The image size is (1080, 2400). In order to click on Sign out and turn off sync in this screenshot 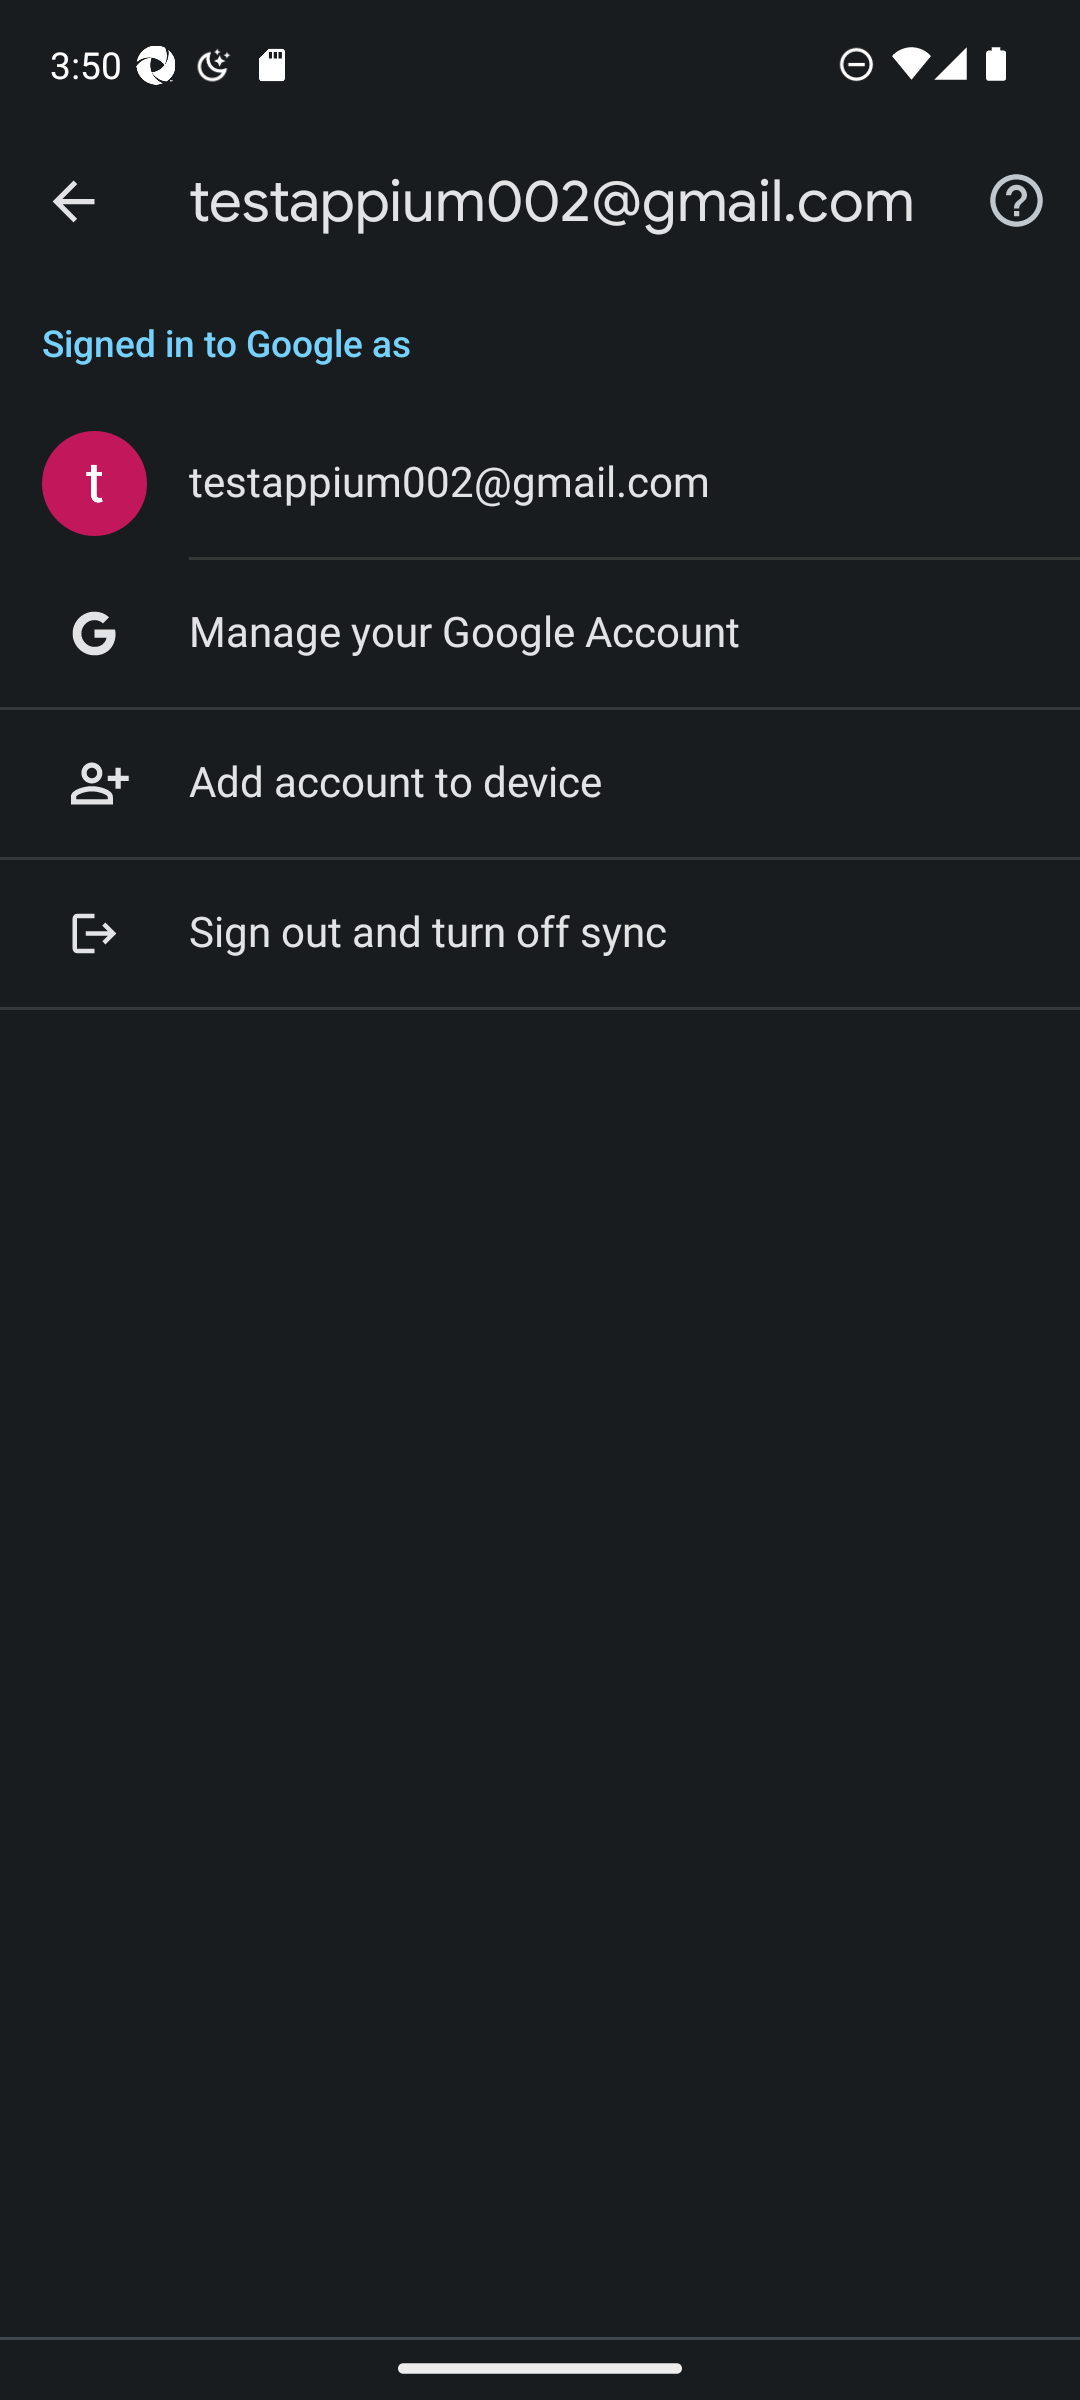, I will do `click(540, 934)`.